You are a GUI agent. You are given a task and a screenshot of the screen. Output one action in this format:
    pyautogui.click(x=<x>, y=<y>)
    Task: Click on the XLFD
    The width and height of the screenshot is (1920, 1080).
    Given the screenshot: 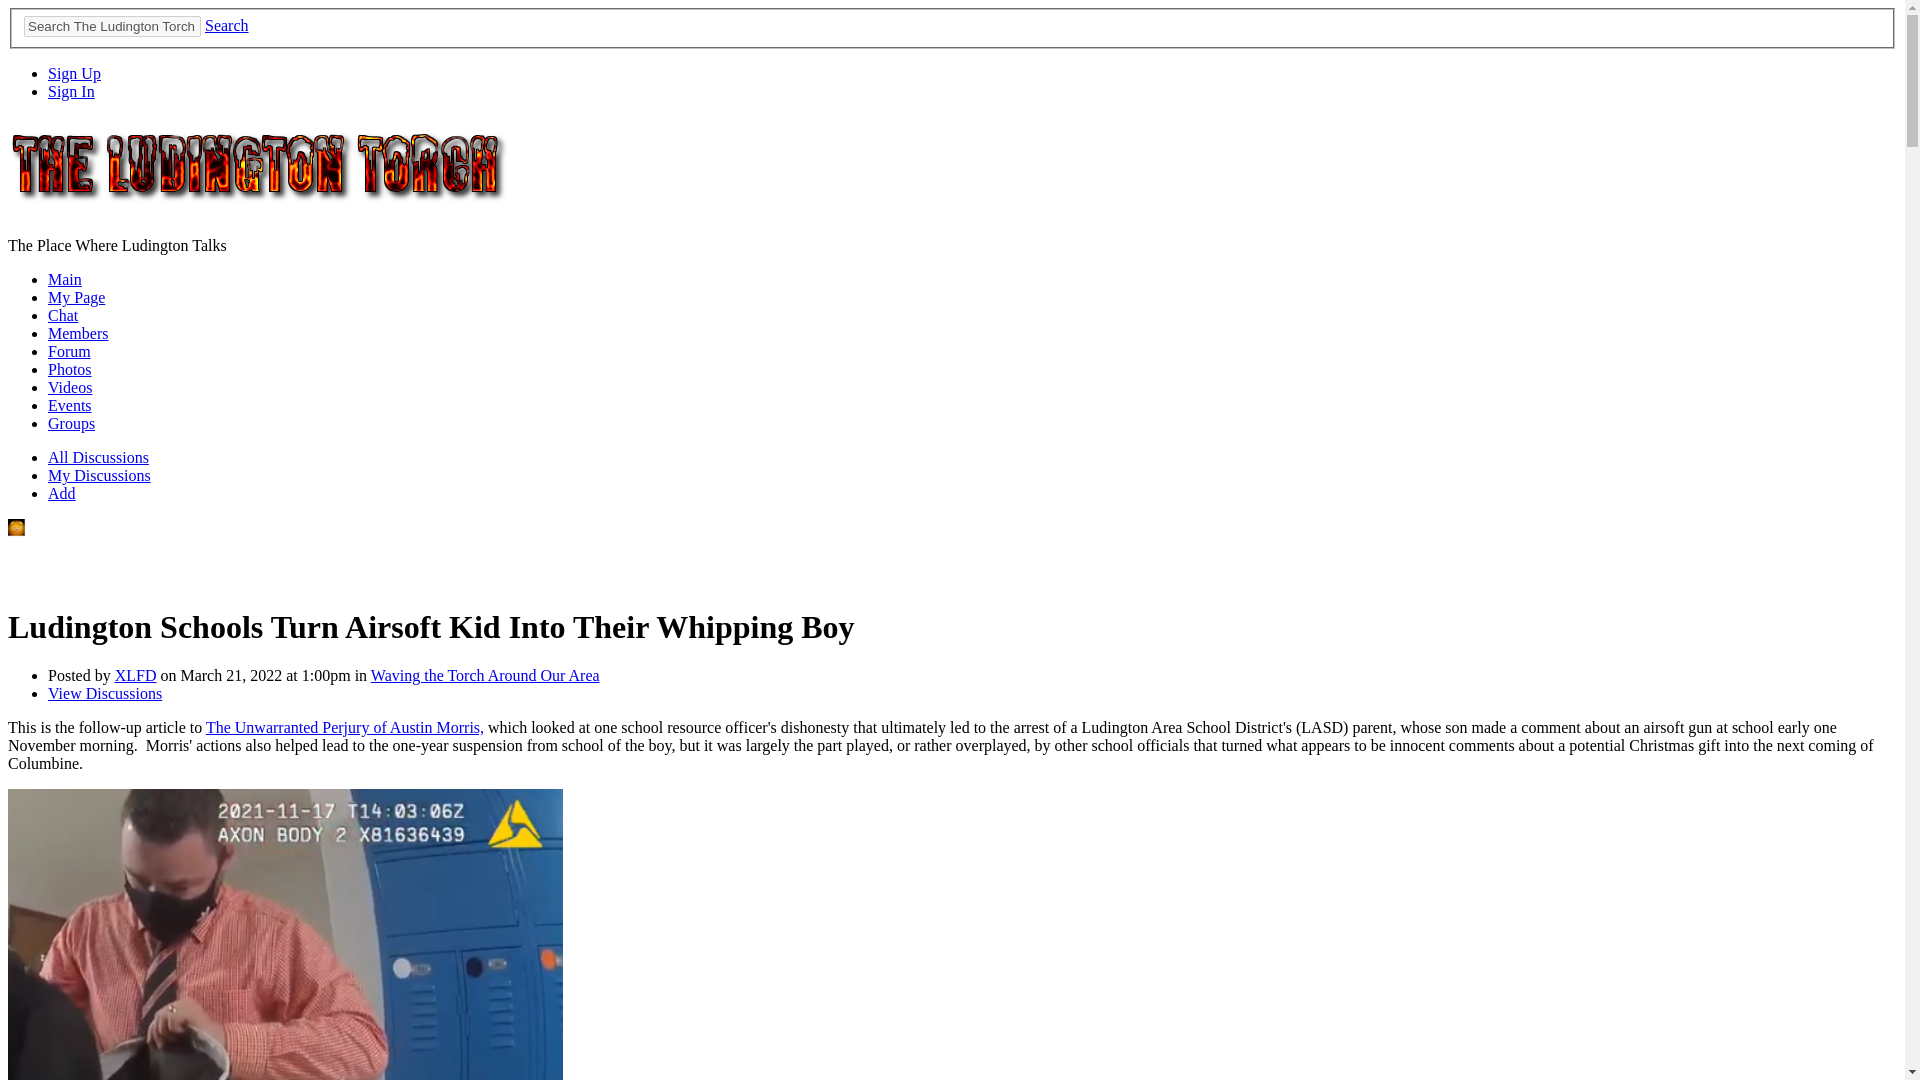 What is the action you would take?
    pyautogui.click(x=136, y=675)
    